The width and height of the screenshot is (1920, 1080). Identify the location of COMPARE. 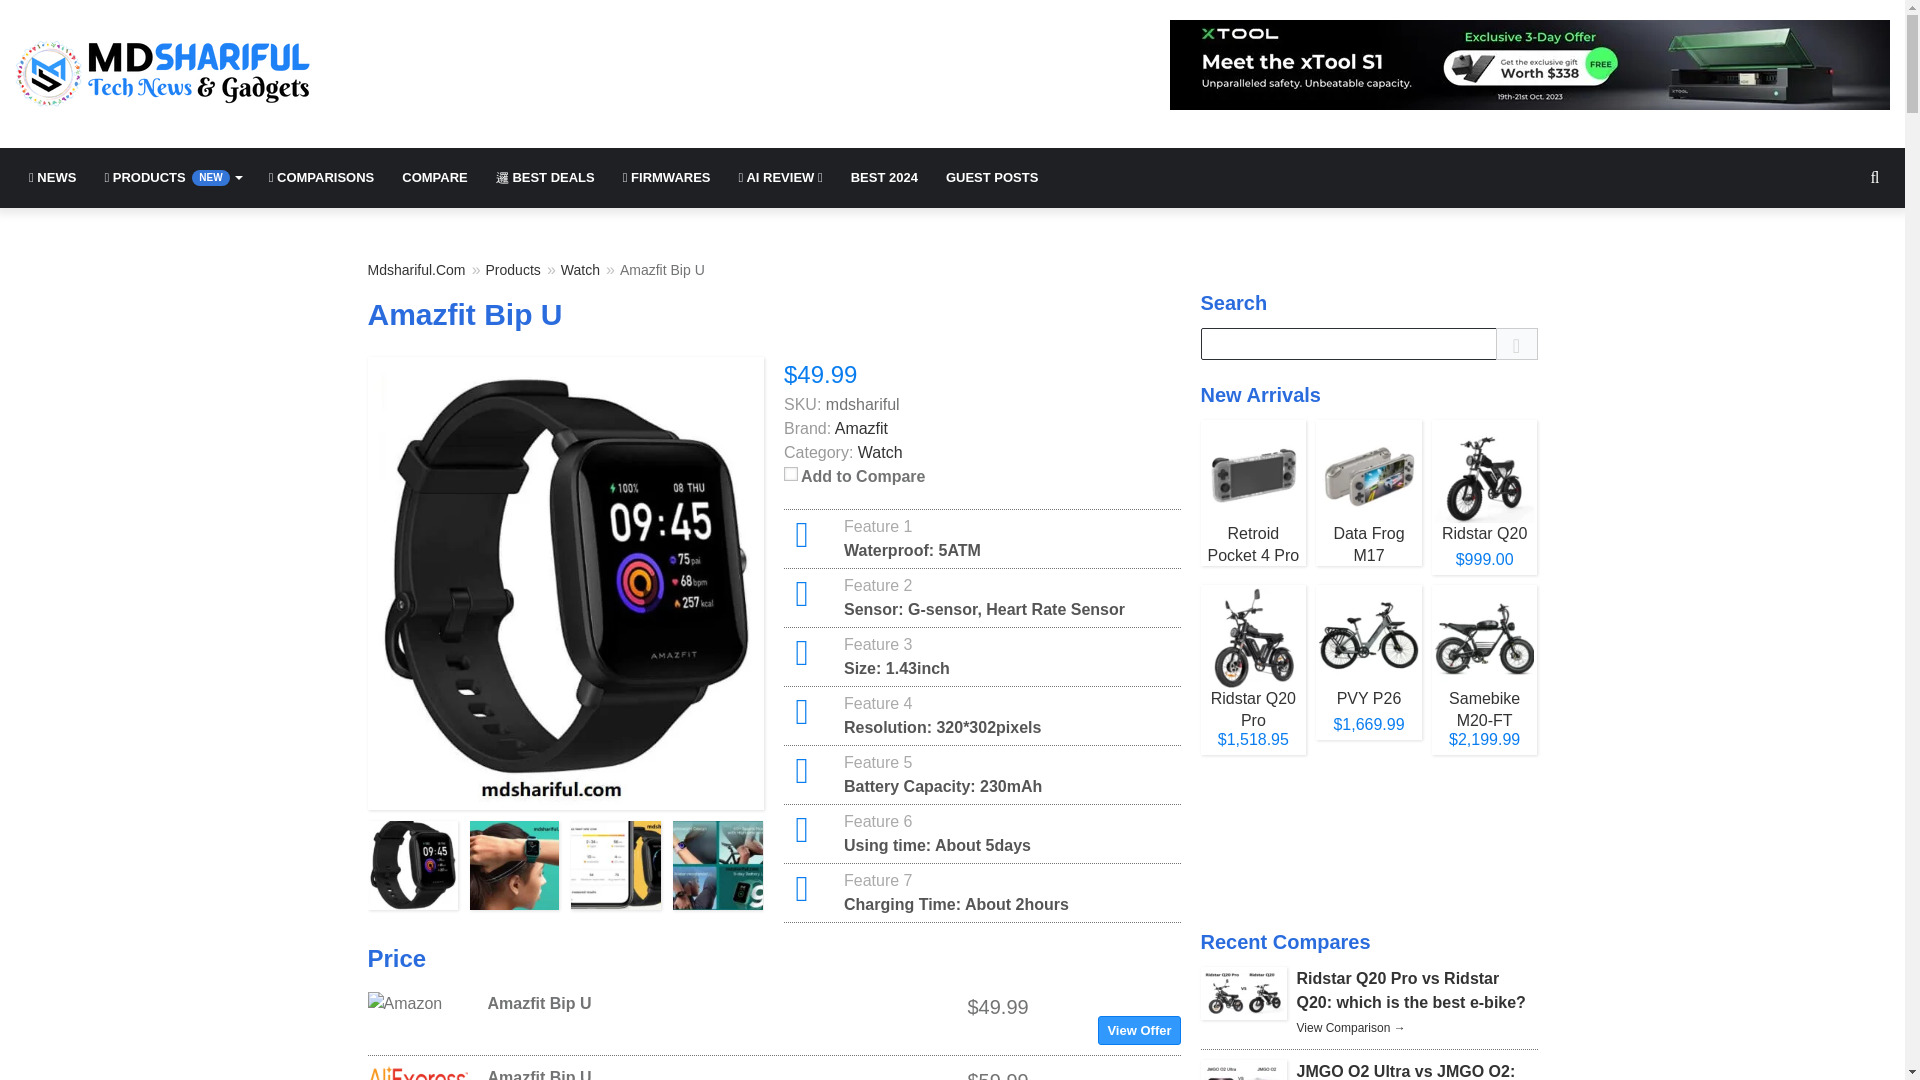
(434, 178).